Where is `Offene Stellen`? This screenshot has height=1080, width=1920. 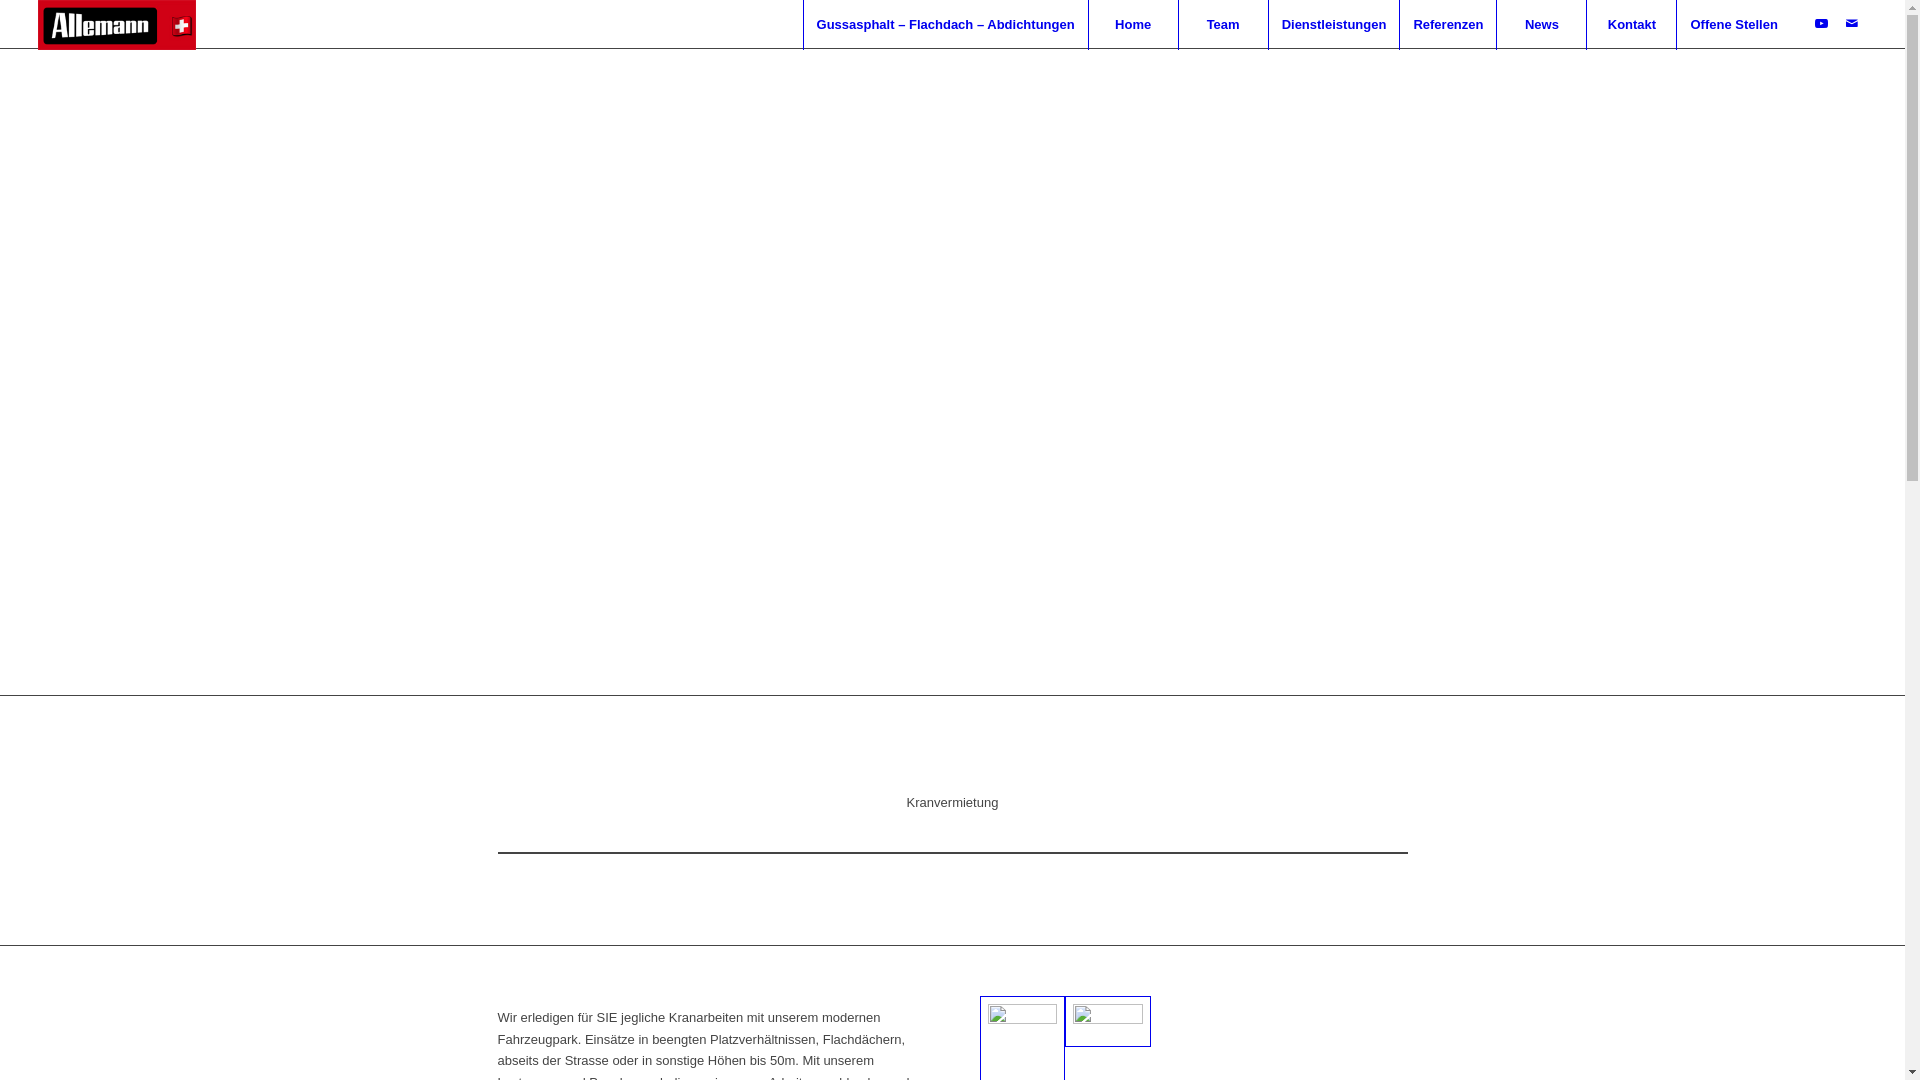
Offene Stellen is located at coordinates (1733, 25).